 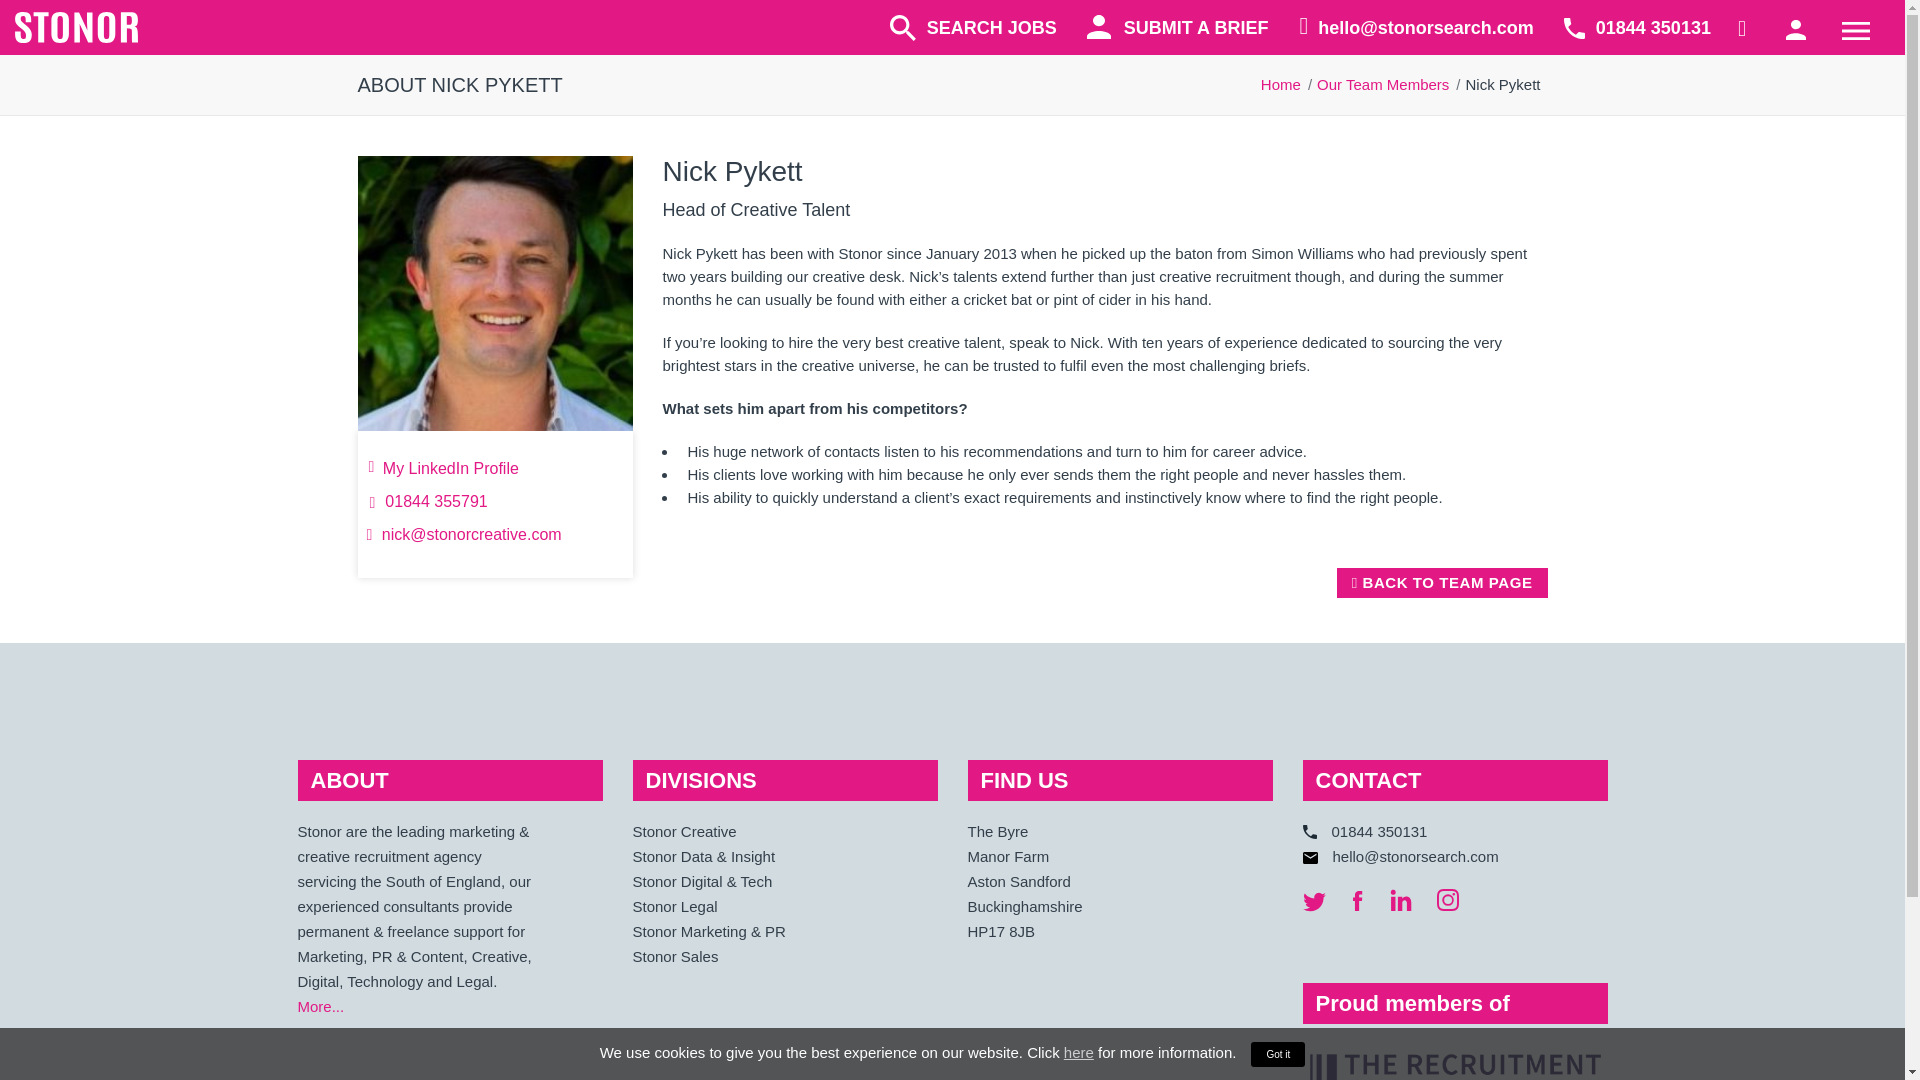 I want to click on Got it, so click(x=1282, y=1074).